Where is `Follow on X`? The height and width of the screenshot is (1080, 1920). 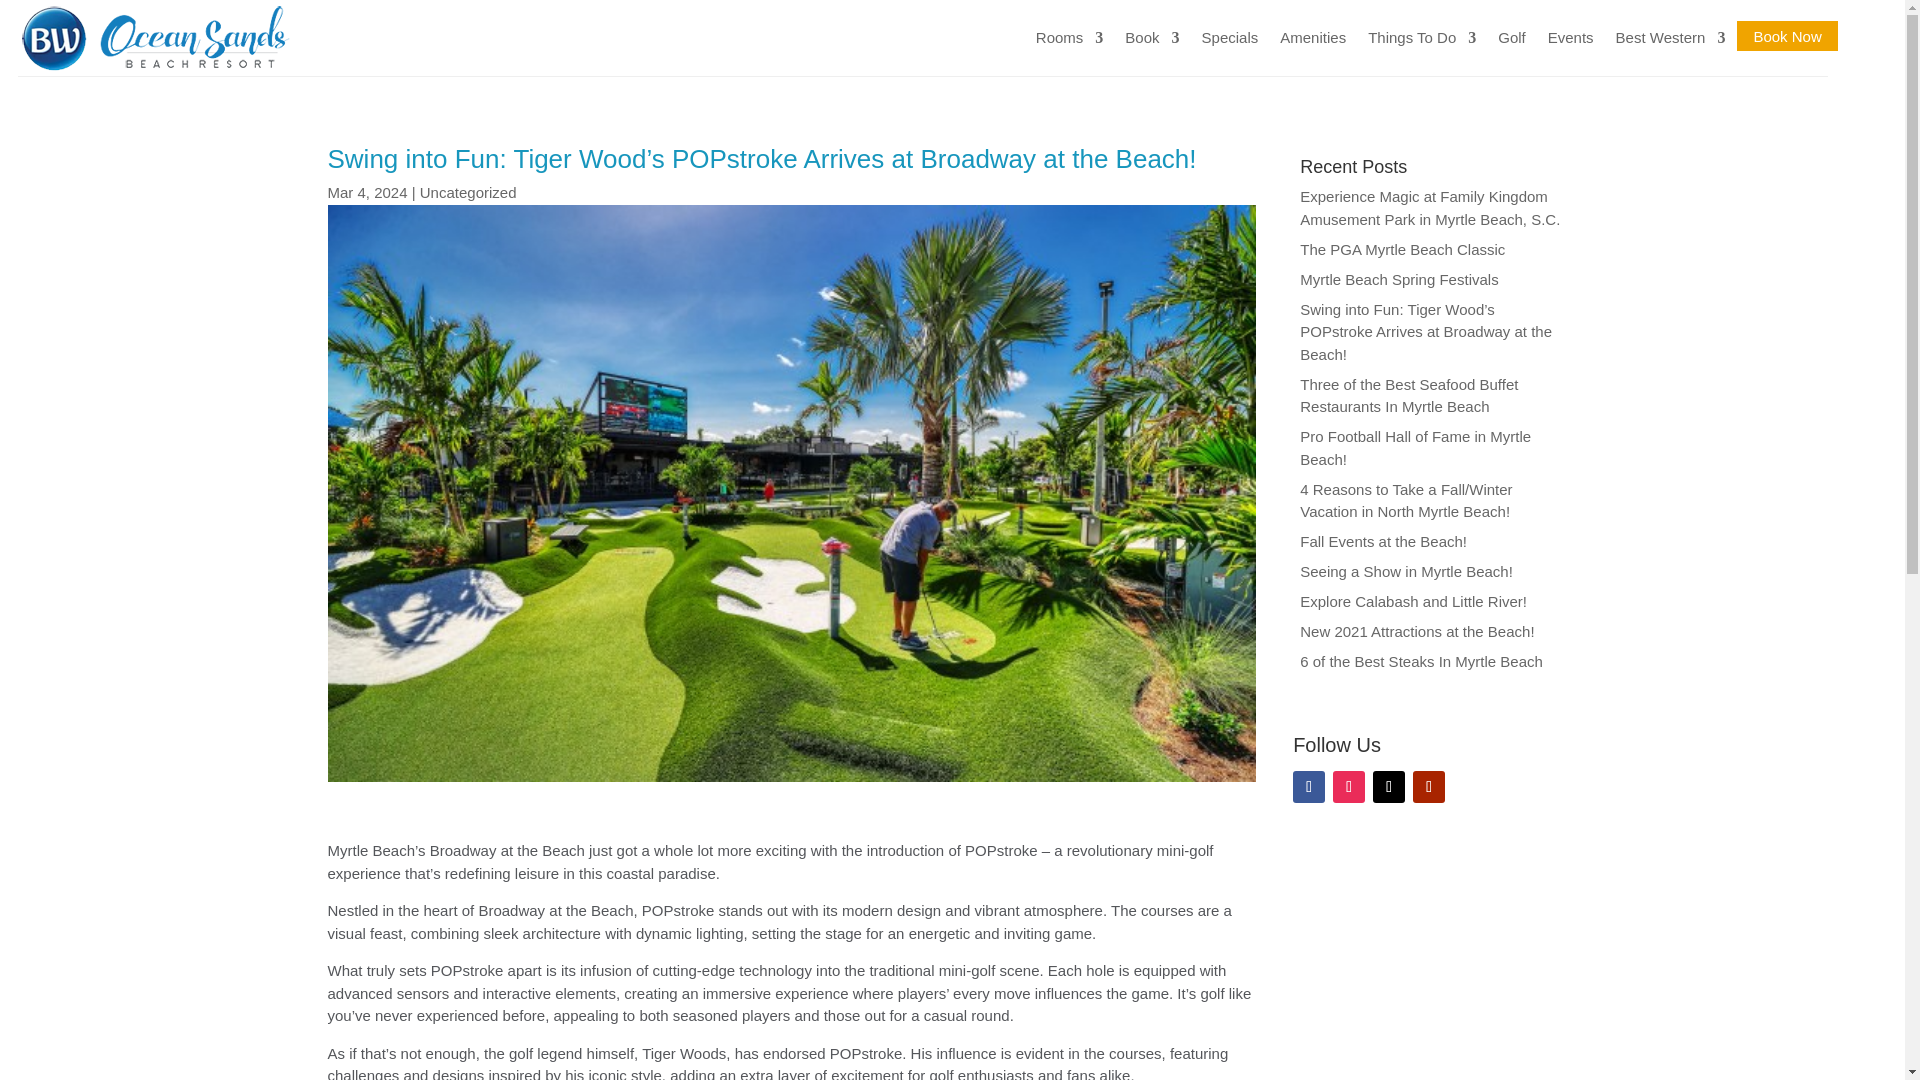 Follow on X is located at coordinates (1388, 787).